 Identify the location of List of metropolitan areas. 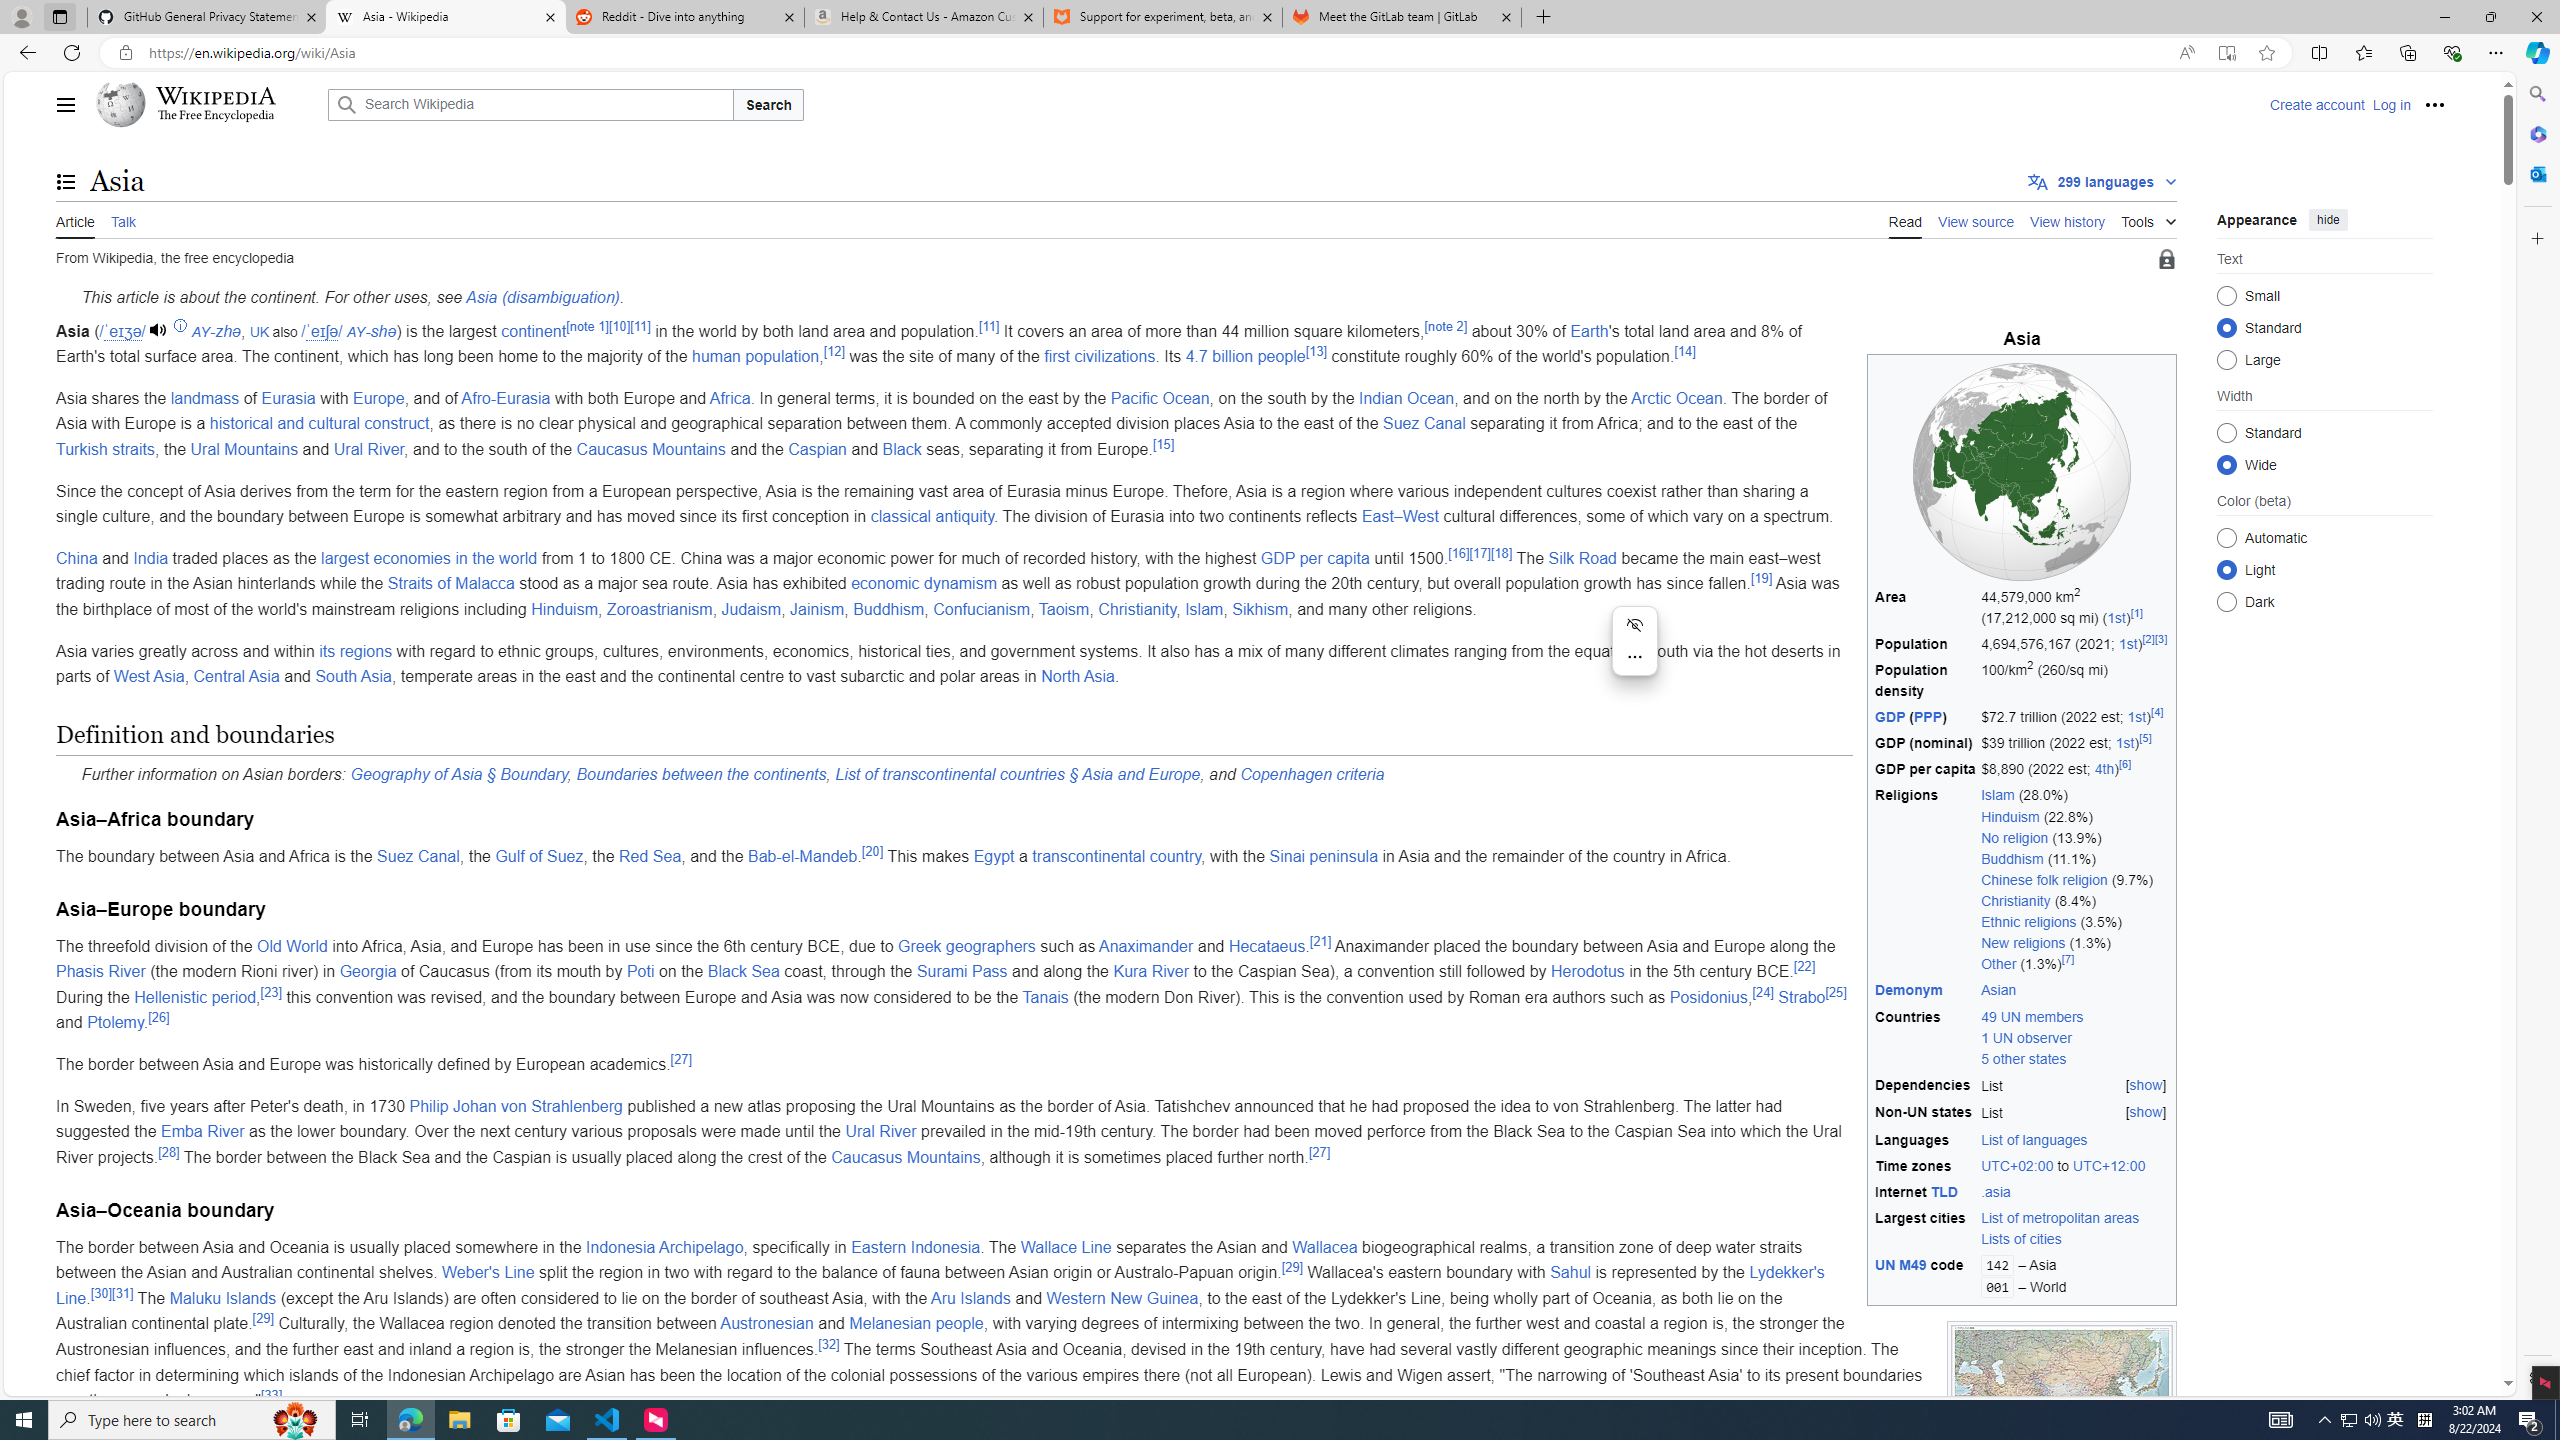
(2060, 1218).